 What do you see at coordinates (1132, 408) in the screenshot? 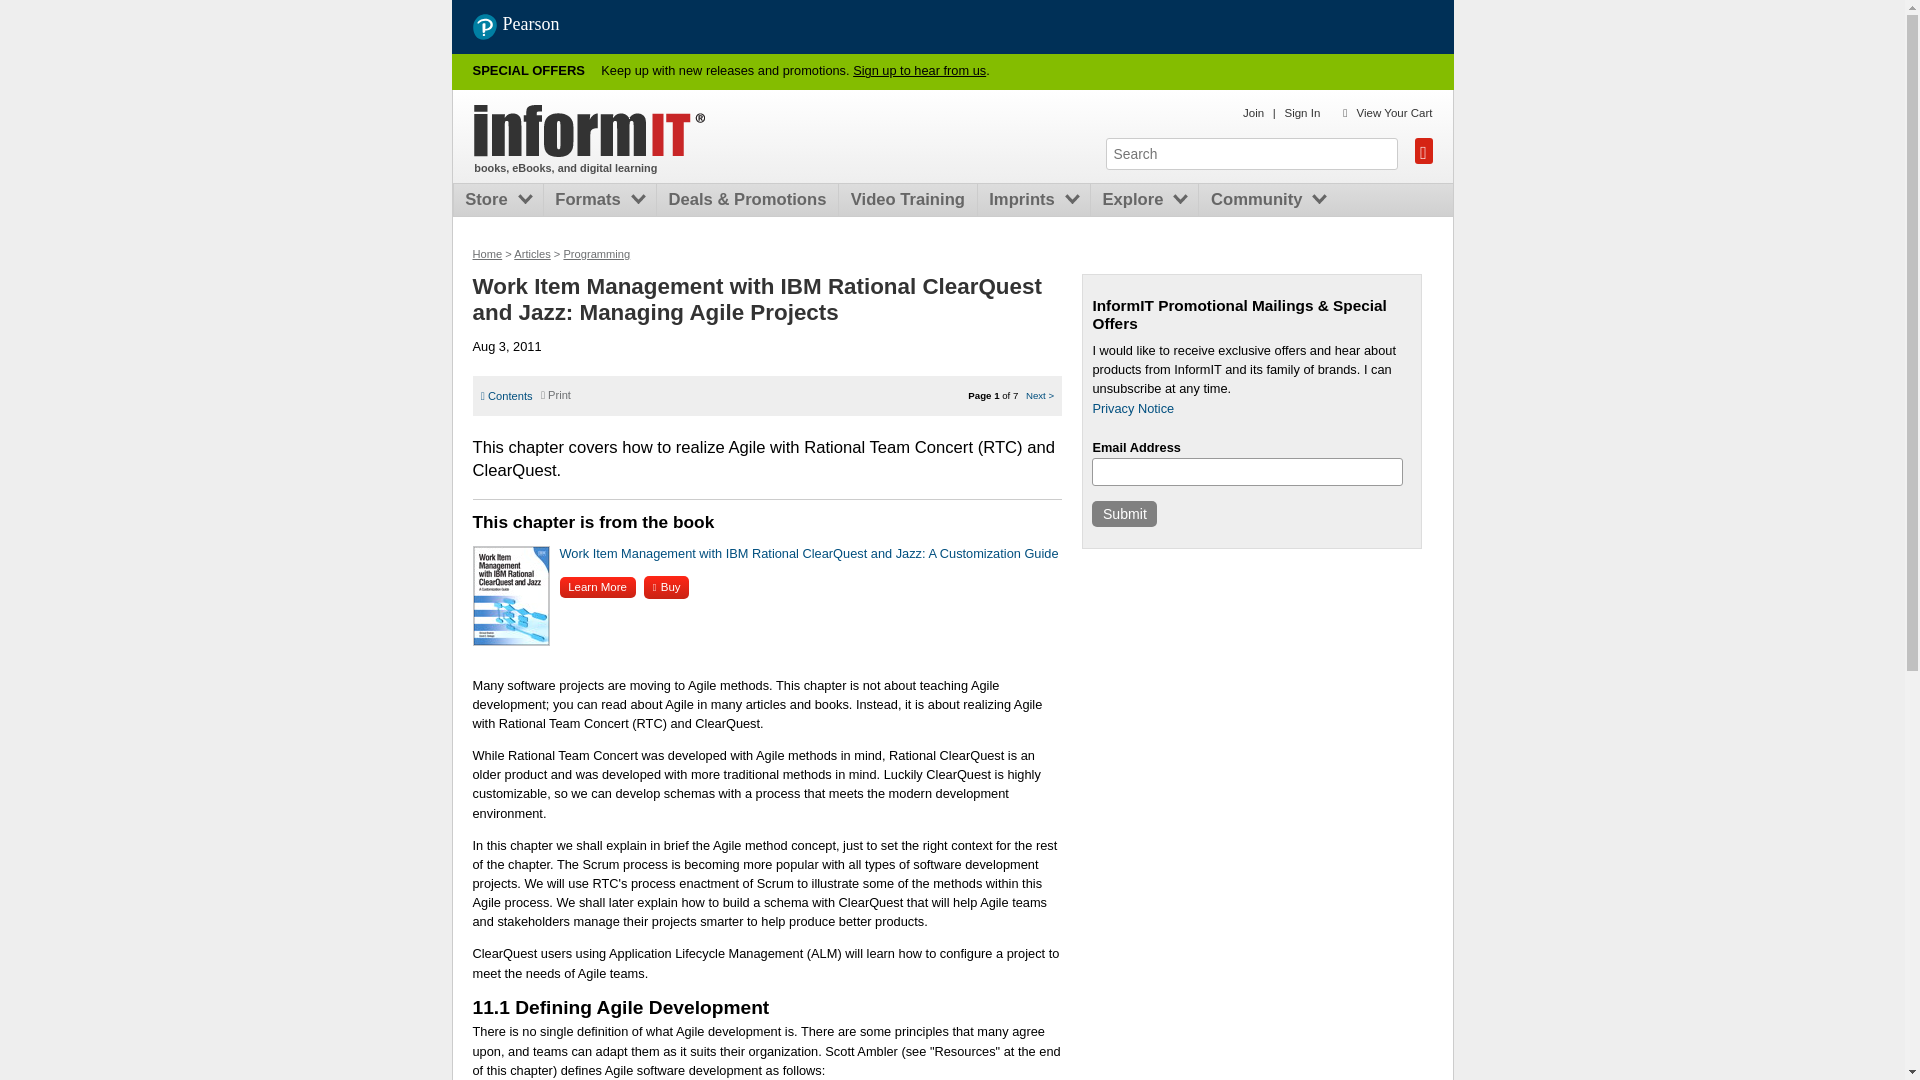
I see `Privacy Notice` at bounding box center [1132, 408].